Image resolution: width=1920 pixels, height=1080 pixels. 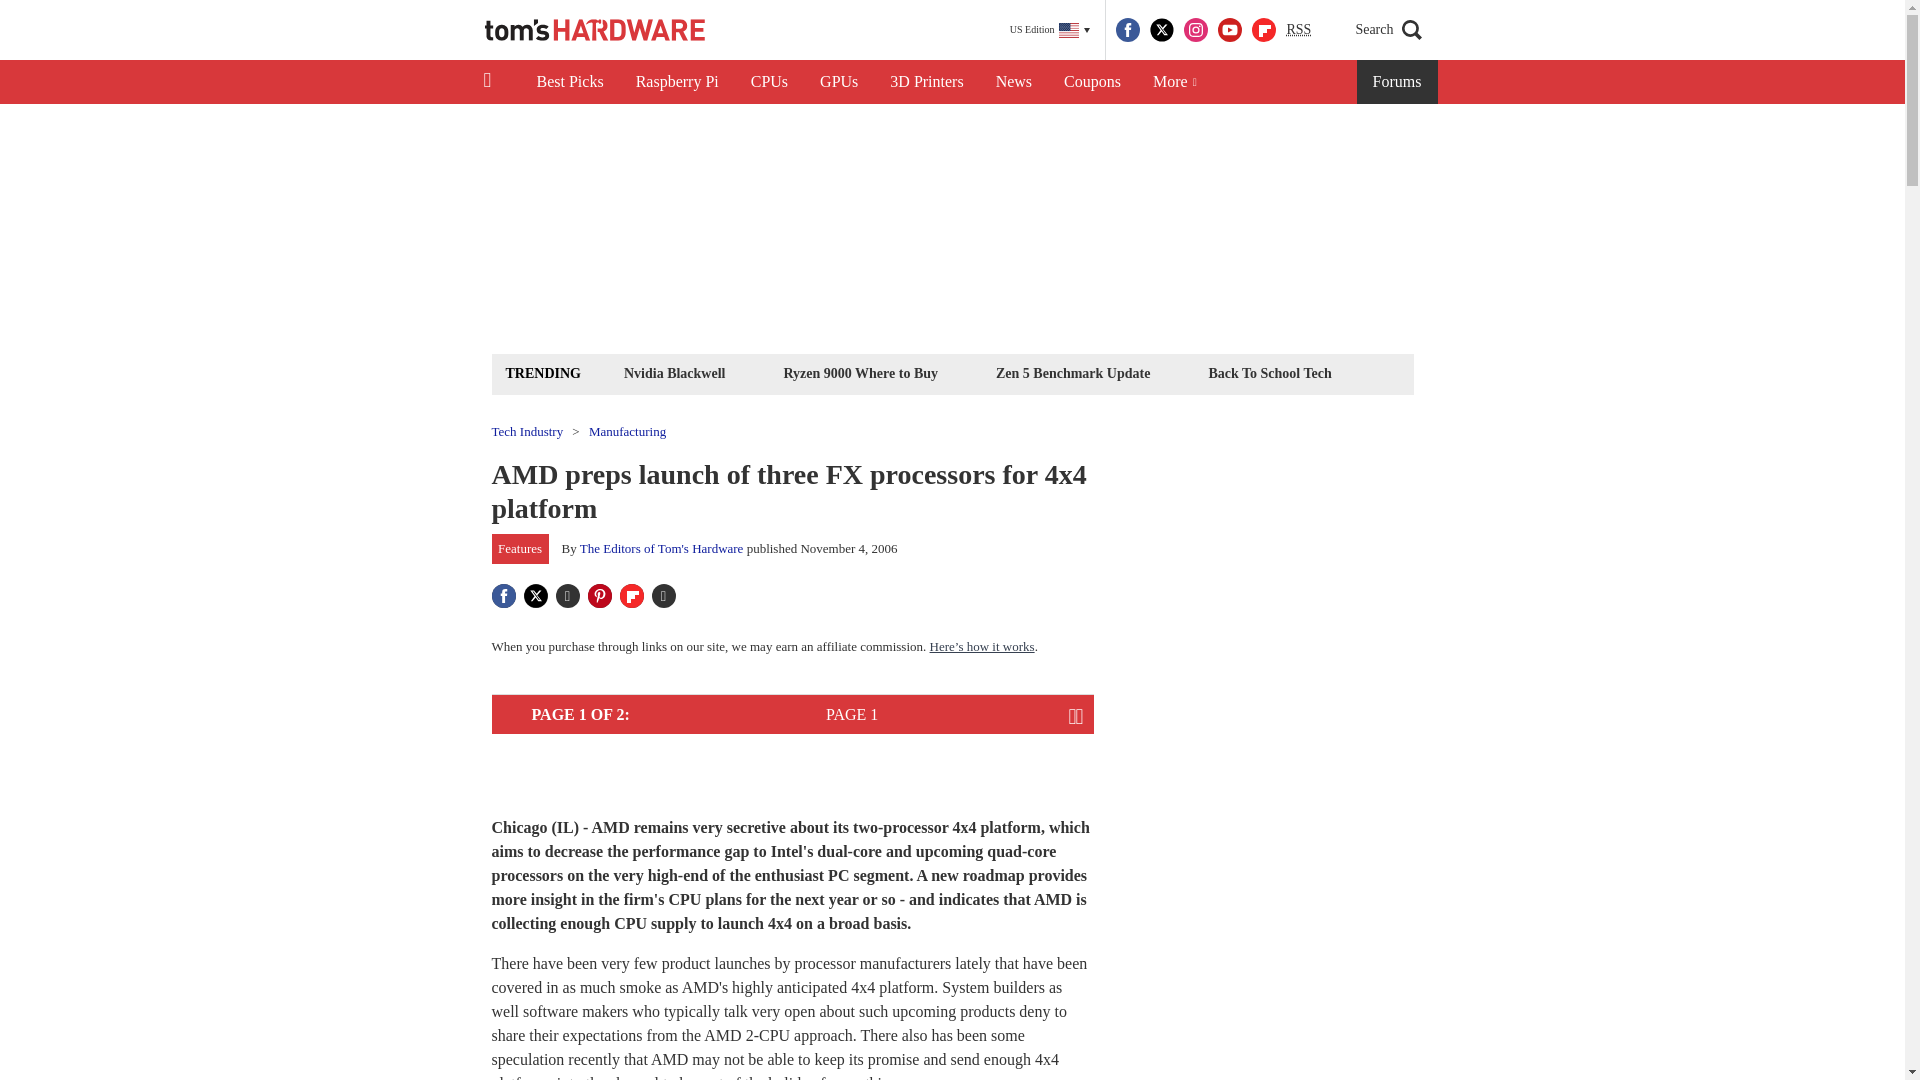 I want to click on Best Picks, so click(x=569, y=82).